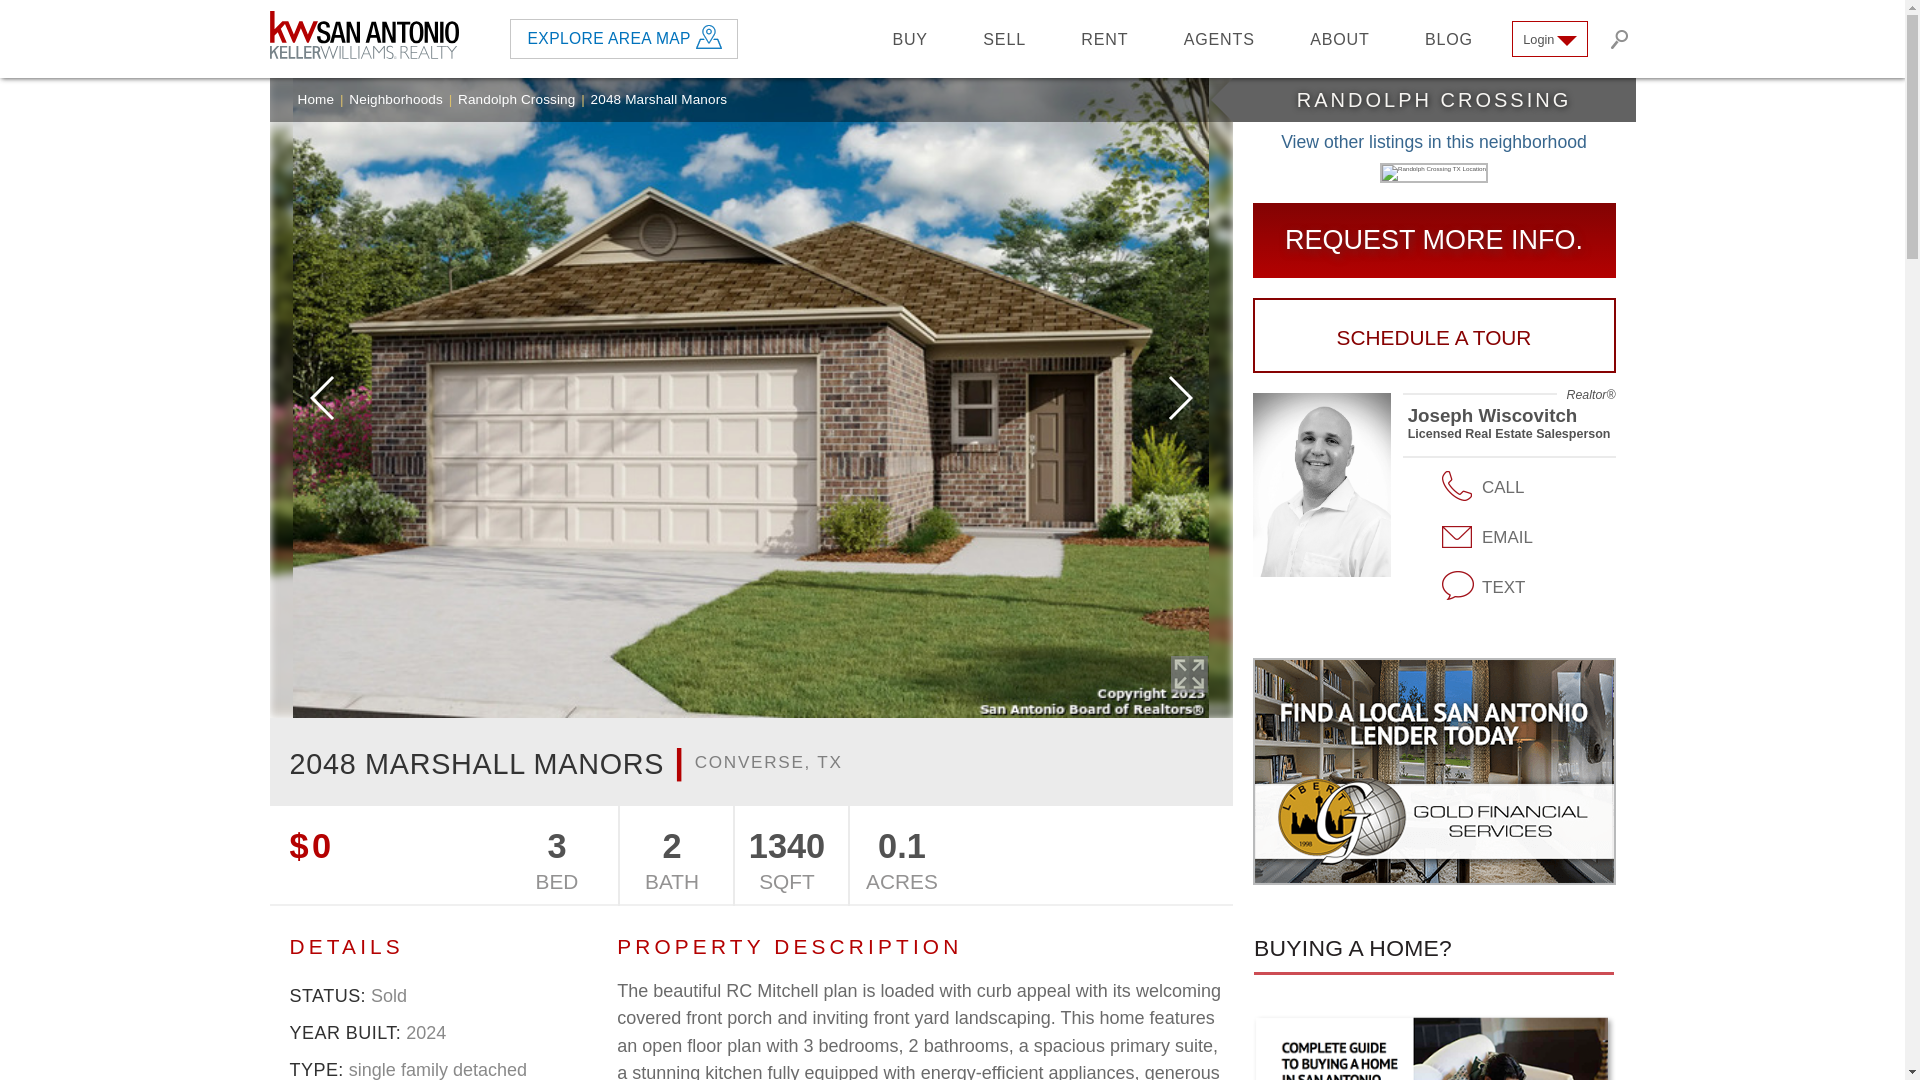 The image size is (1920, 1080). What do you see at coordinates (1449, 38) in the screenshot?
I see `BLOG` at bounding box center [1449, 38].